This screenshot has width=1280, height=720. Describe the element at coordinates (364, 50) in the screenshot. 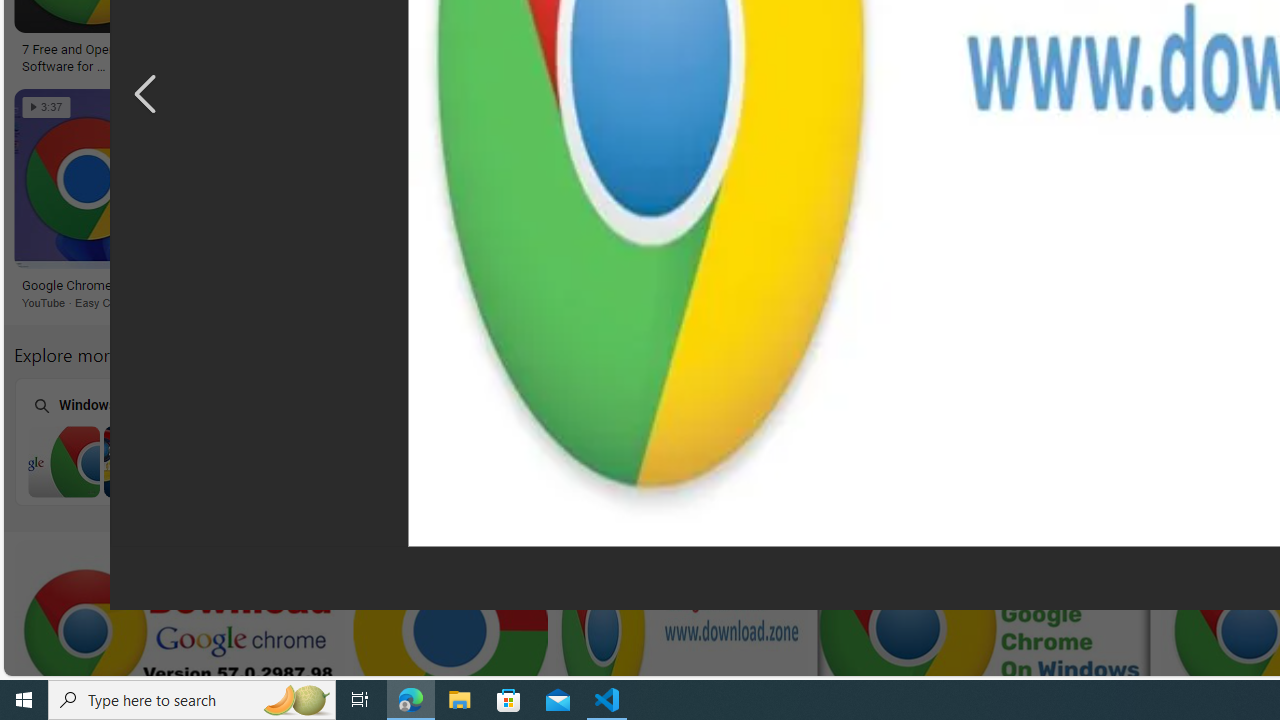

I see `Descargar Google Chrome Para Pc 2021 Windows 7810` at that location.